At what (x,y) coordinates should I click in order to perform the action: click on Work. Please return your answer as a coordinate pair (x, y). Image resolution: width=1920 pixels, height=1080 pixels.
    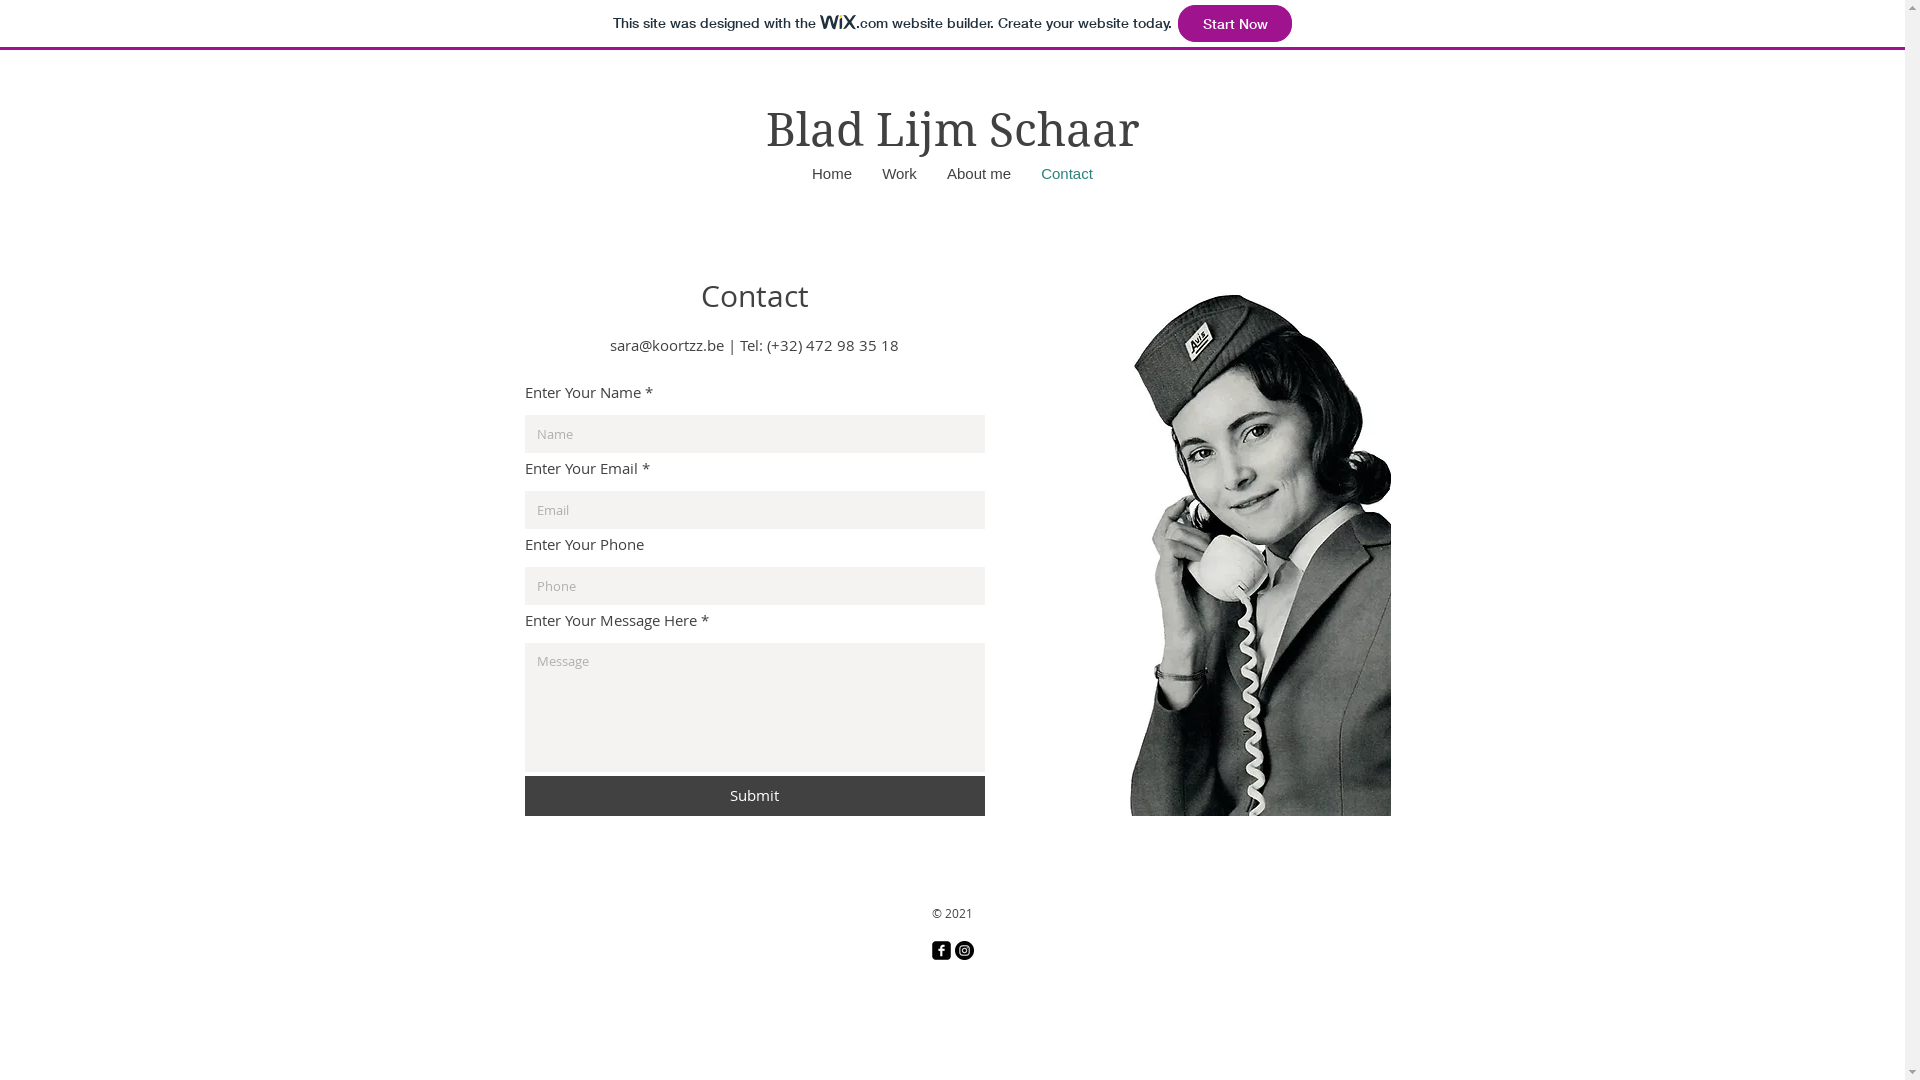
    Looking at the image, I should click on (900, 174).